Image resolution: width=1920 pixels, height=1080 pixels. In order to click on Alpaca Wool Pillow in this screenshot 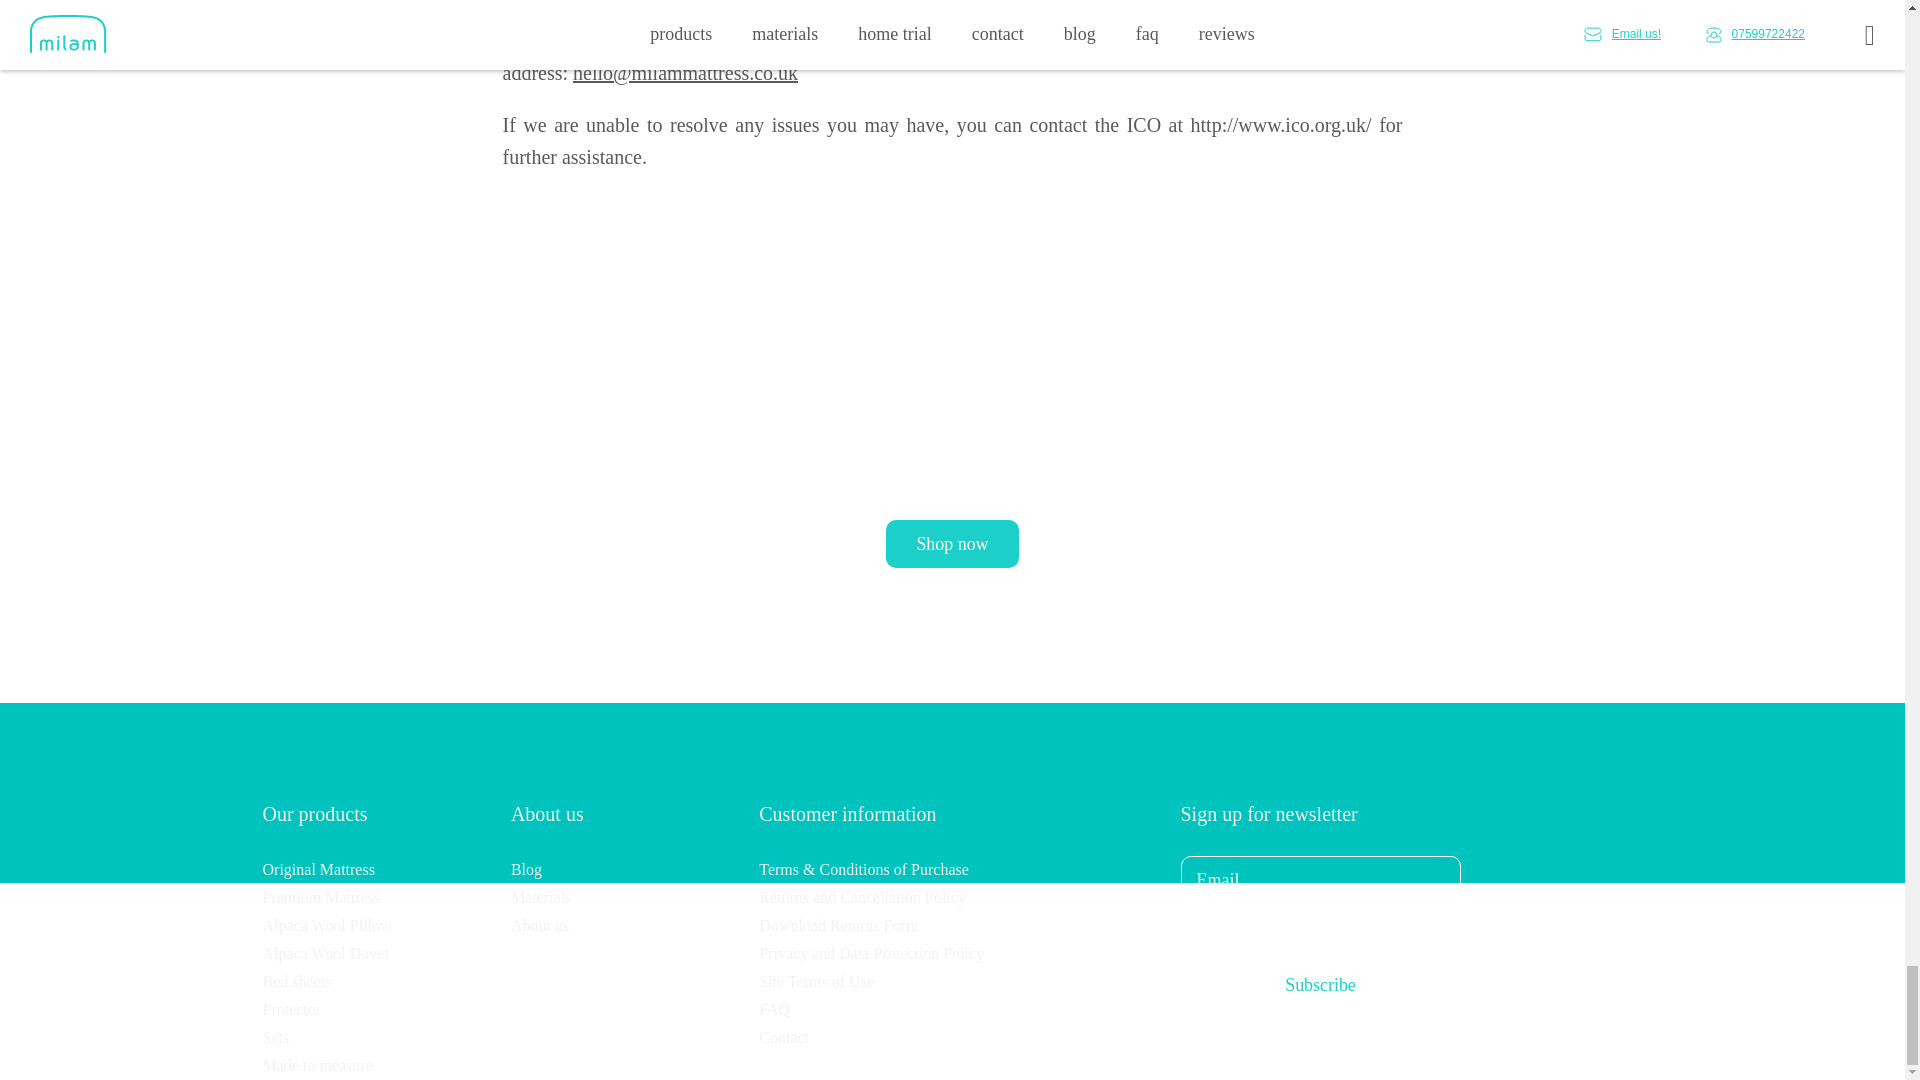, I will do `click(326, 925)`.